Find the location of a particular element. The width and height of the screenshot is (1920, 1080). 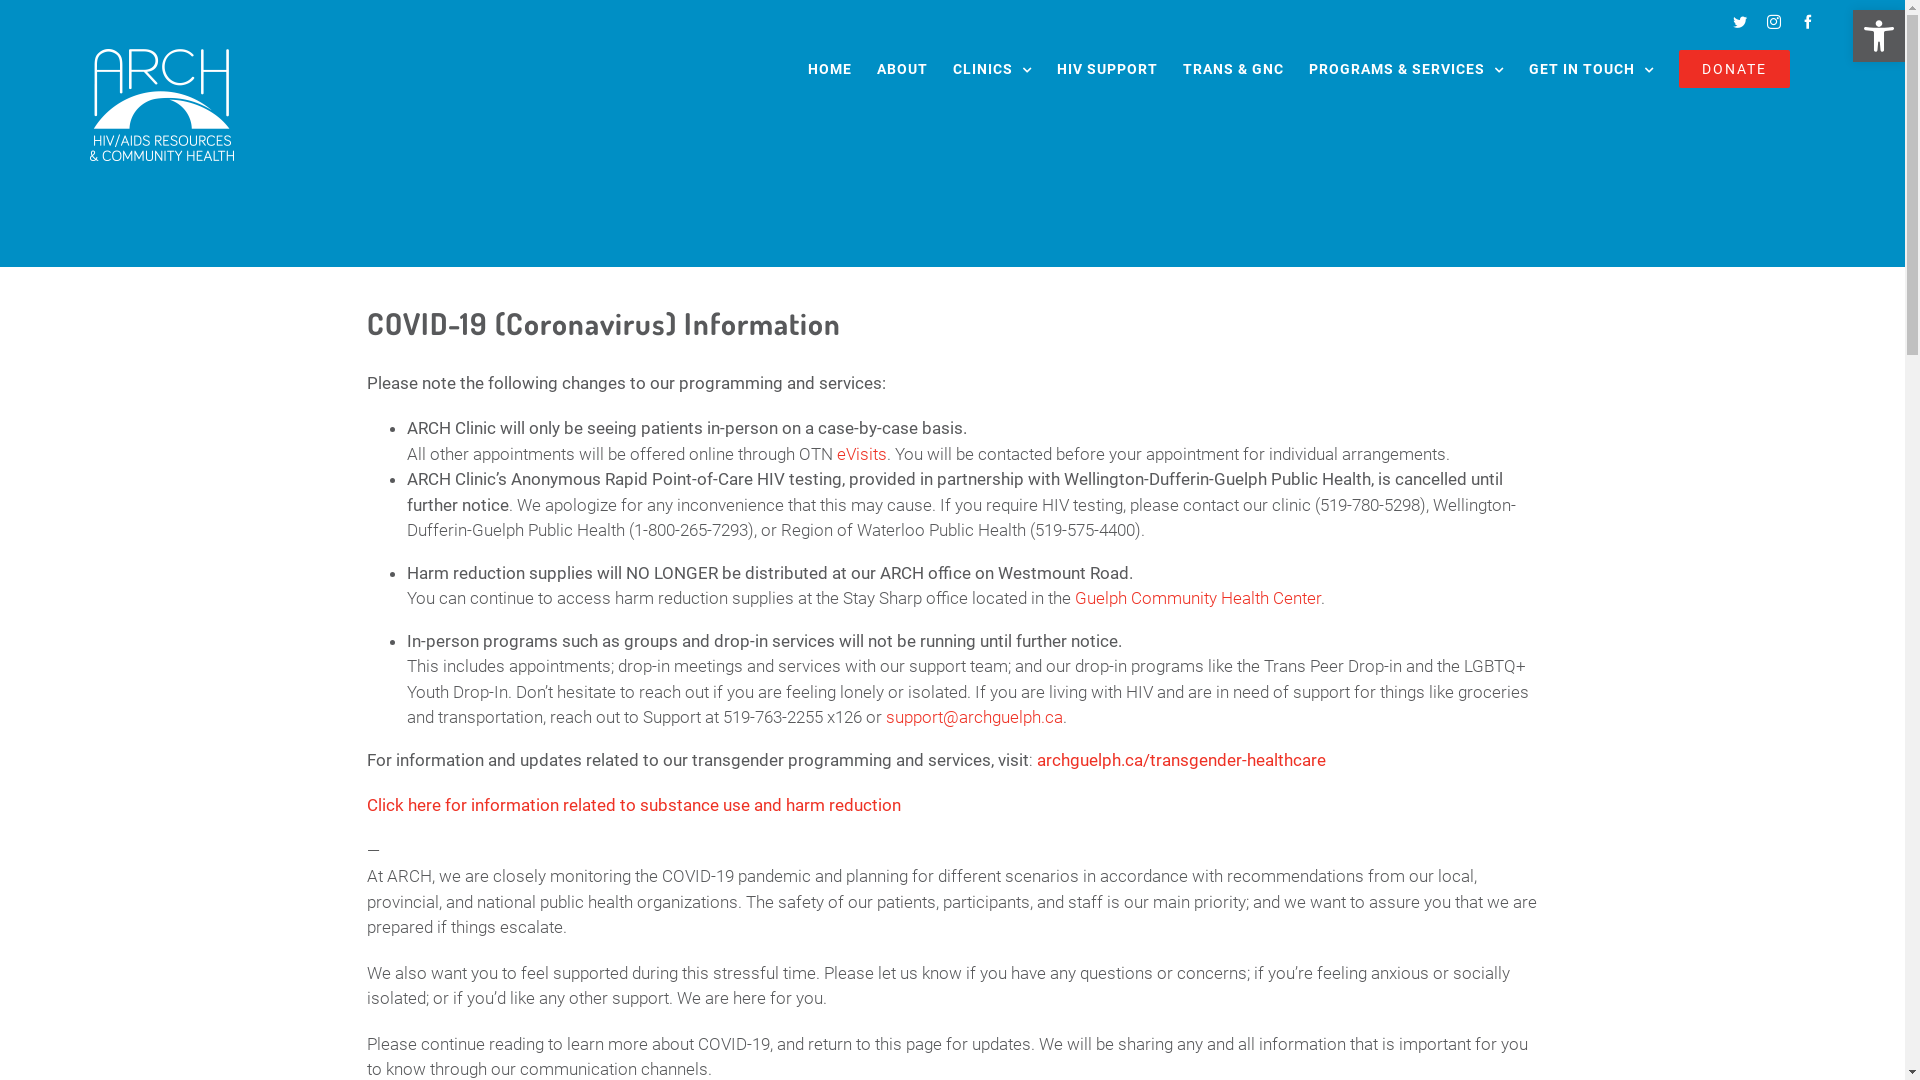

ABOUT is located at coordinates (902, 69).